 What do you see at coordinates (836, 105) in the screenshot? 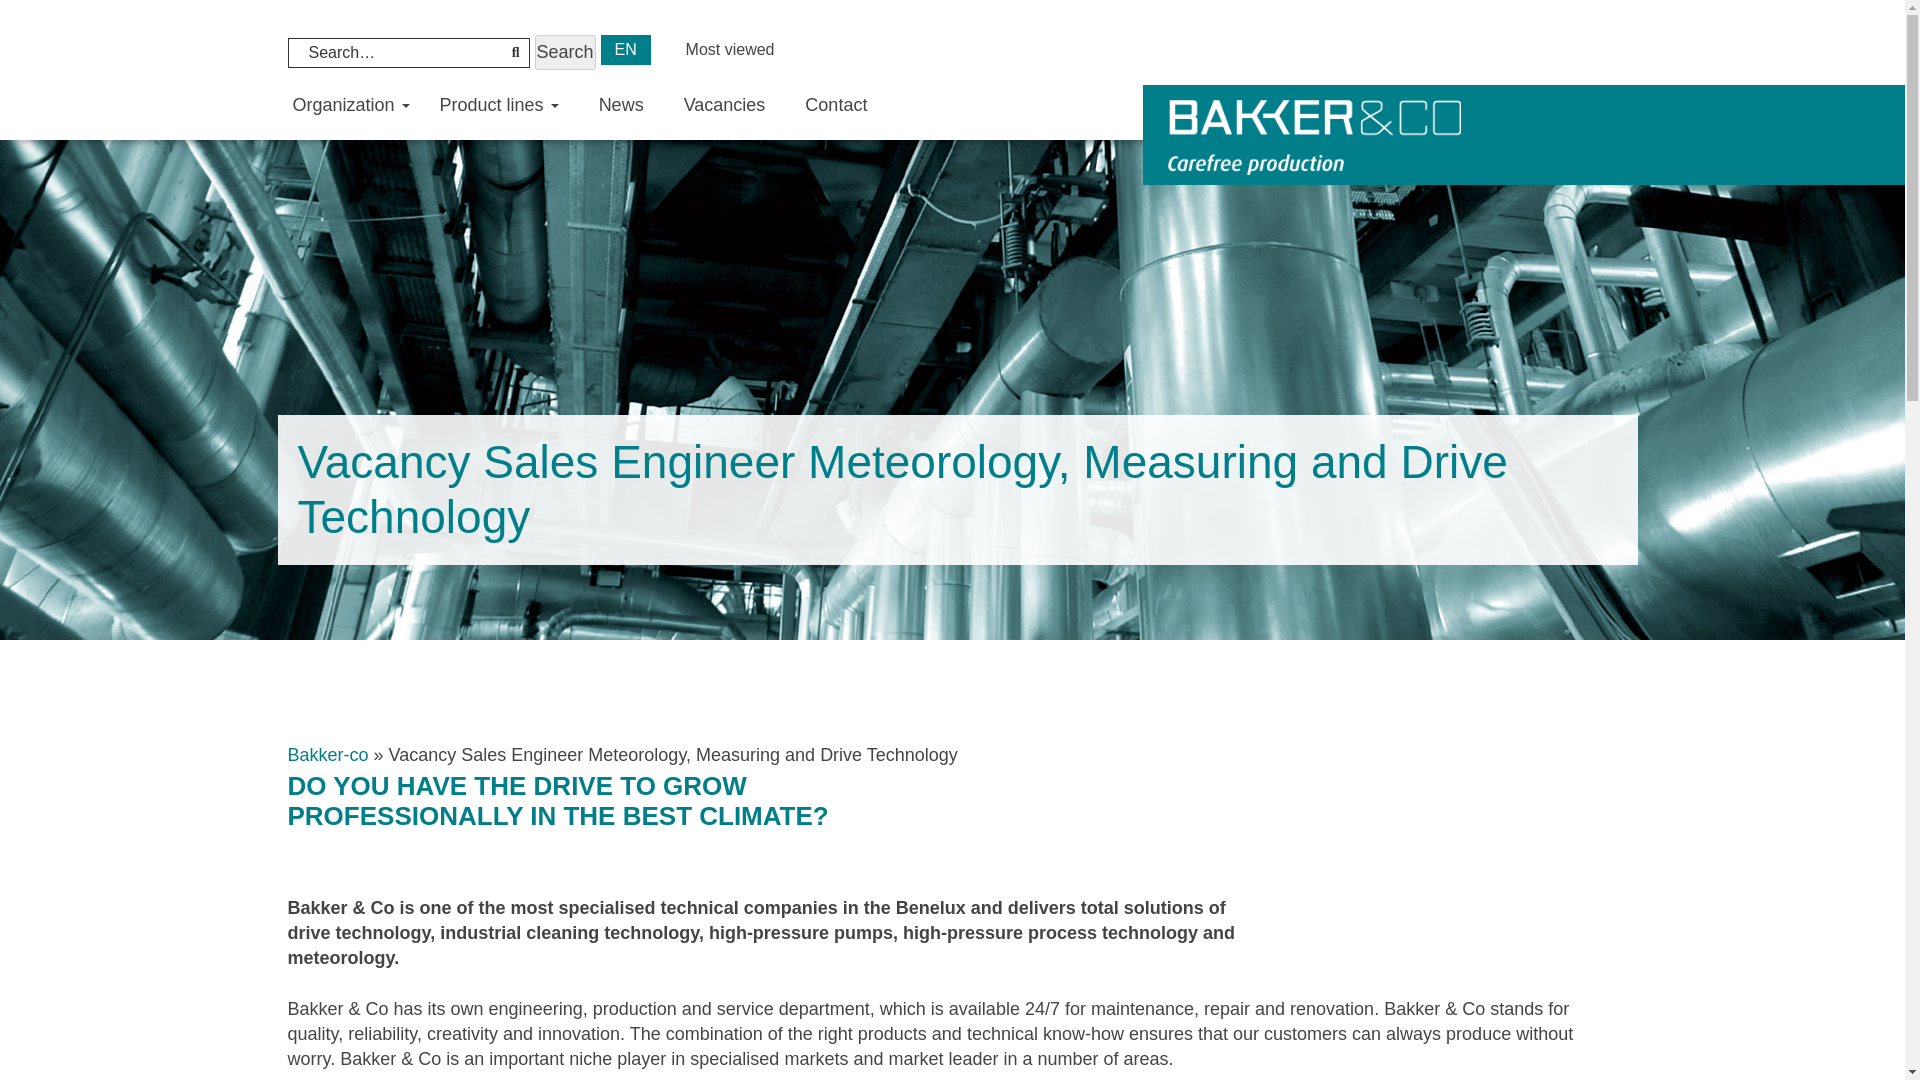
I see `Contact` at bounding box center [836, 105].